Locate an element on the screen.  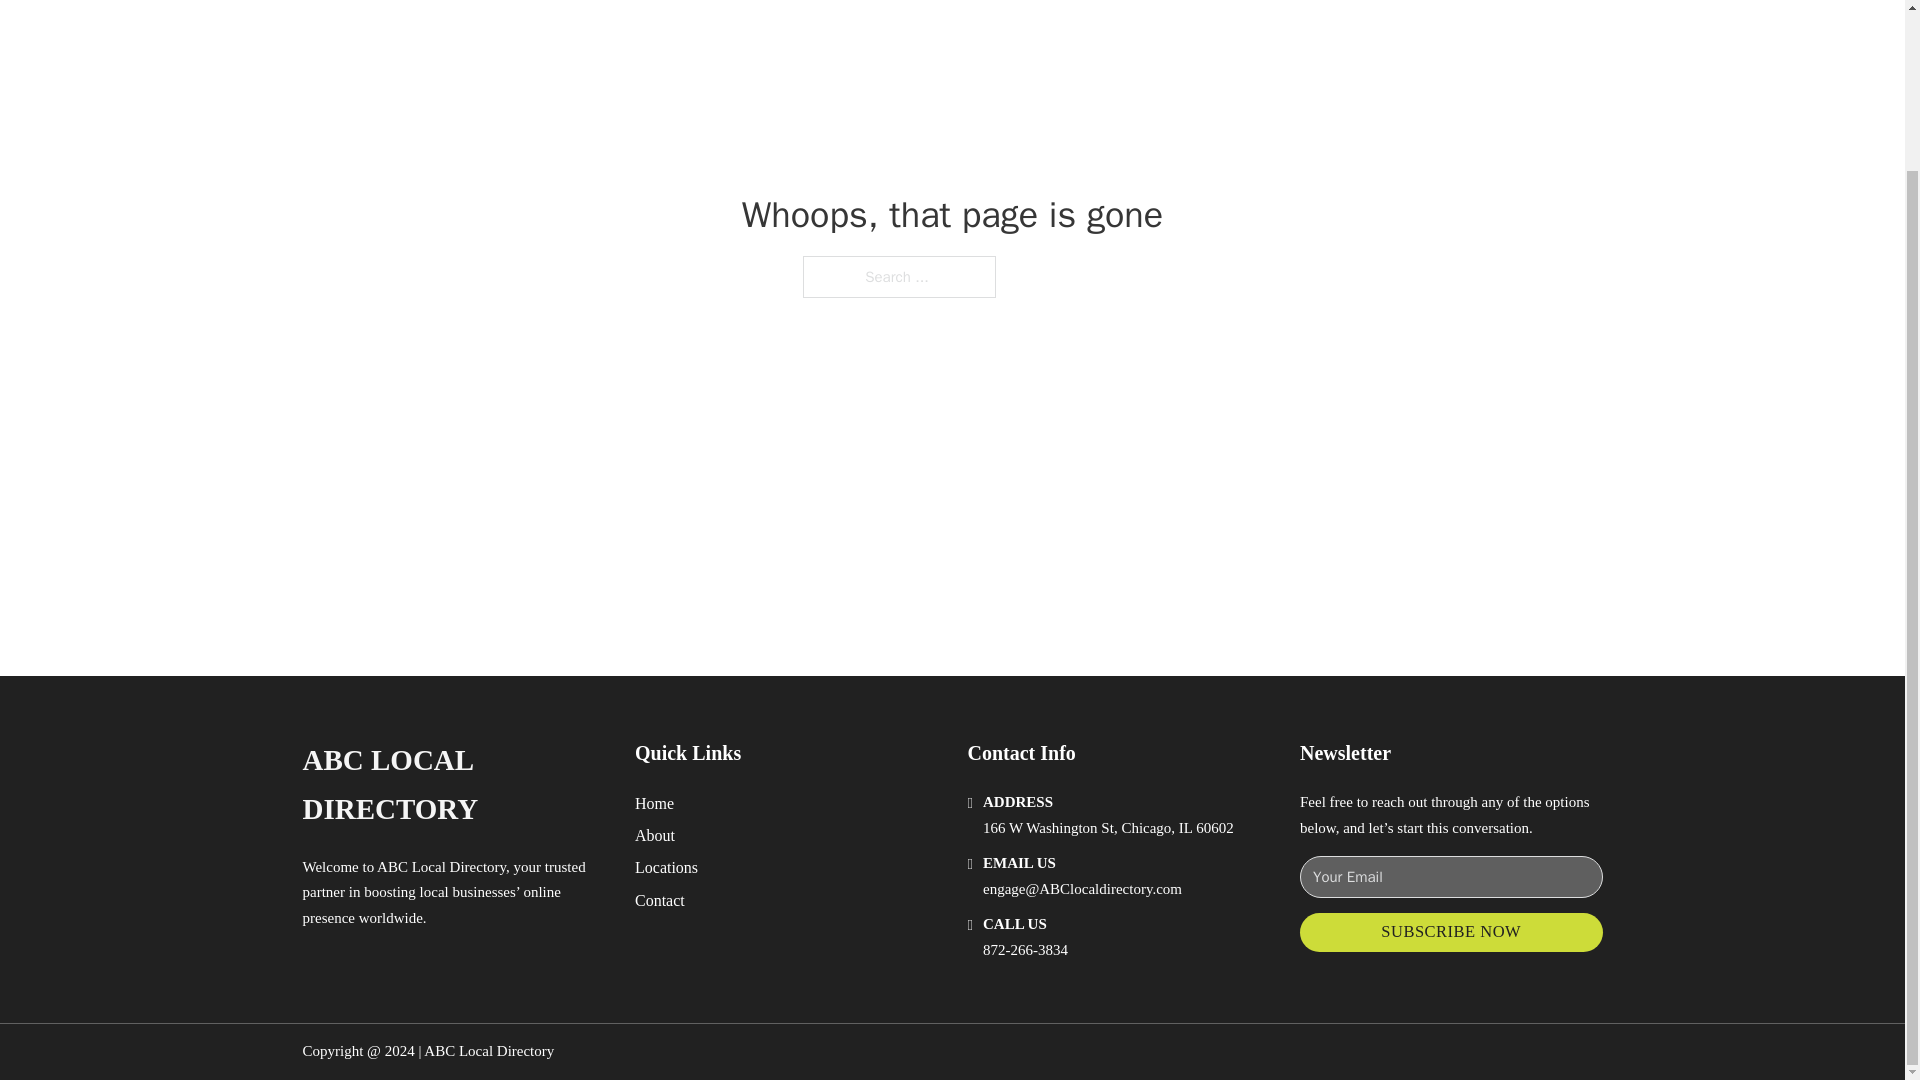
Home is located at coordinates (654, 802).